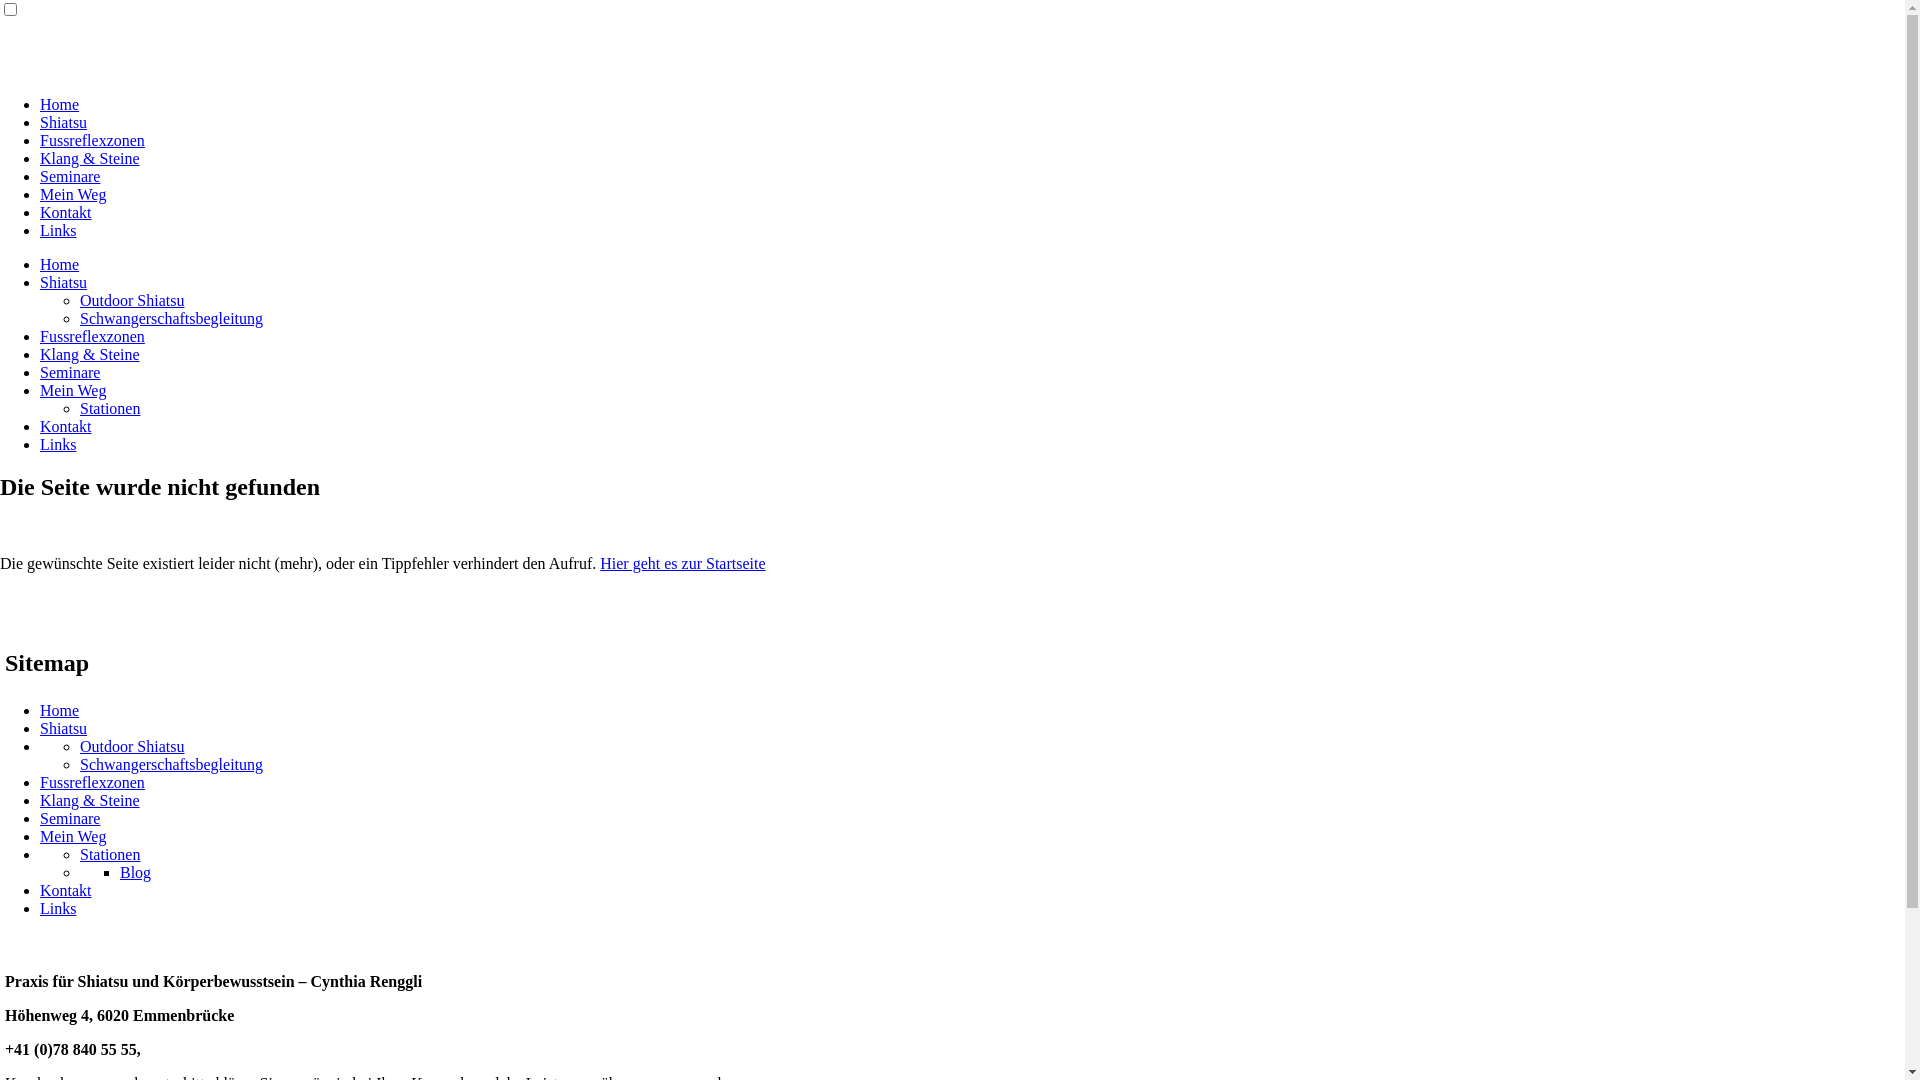  Describe the element at coordinates (70, 818) in the screenshot. I see `Seminare` at that location.